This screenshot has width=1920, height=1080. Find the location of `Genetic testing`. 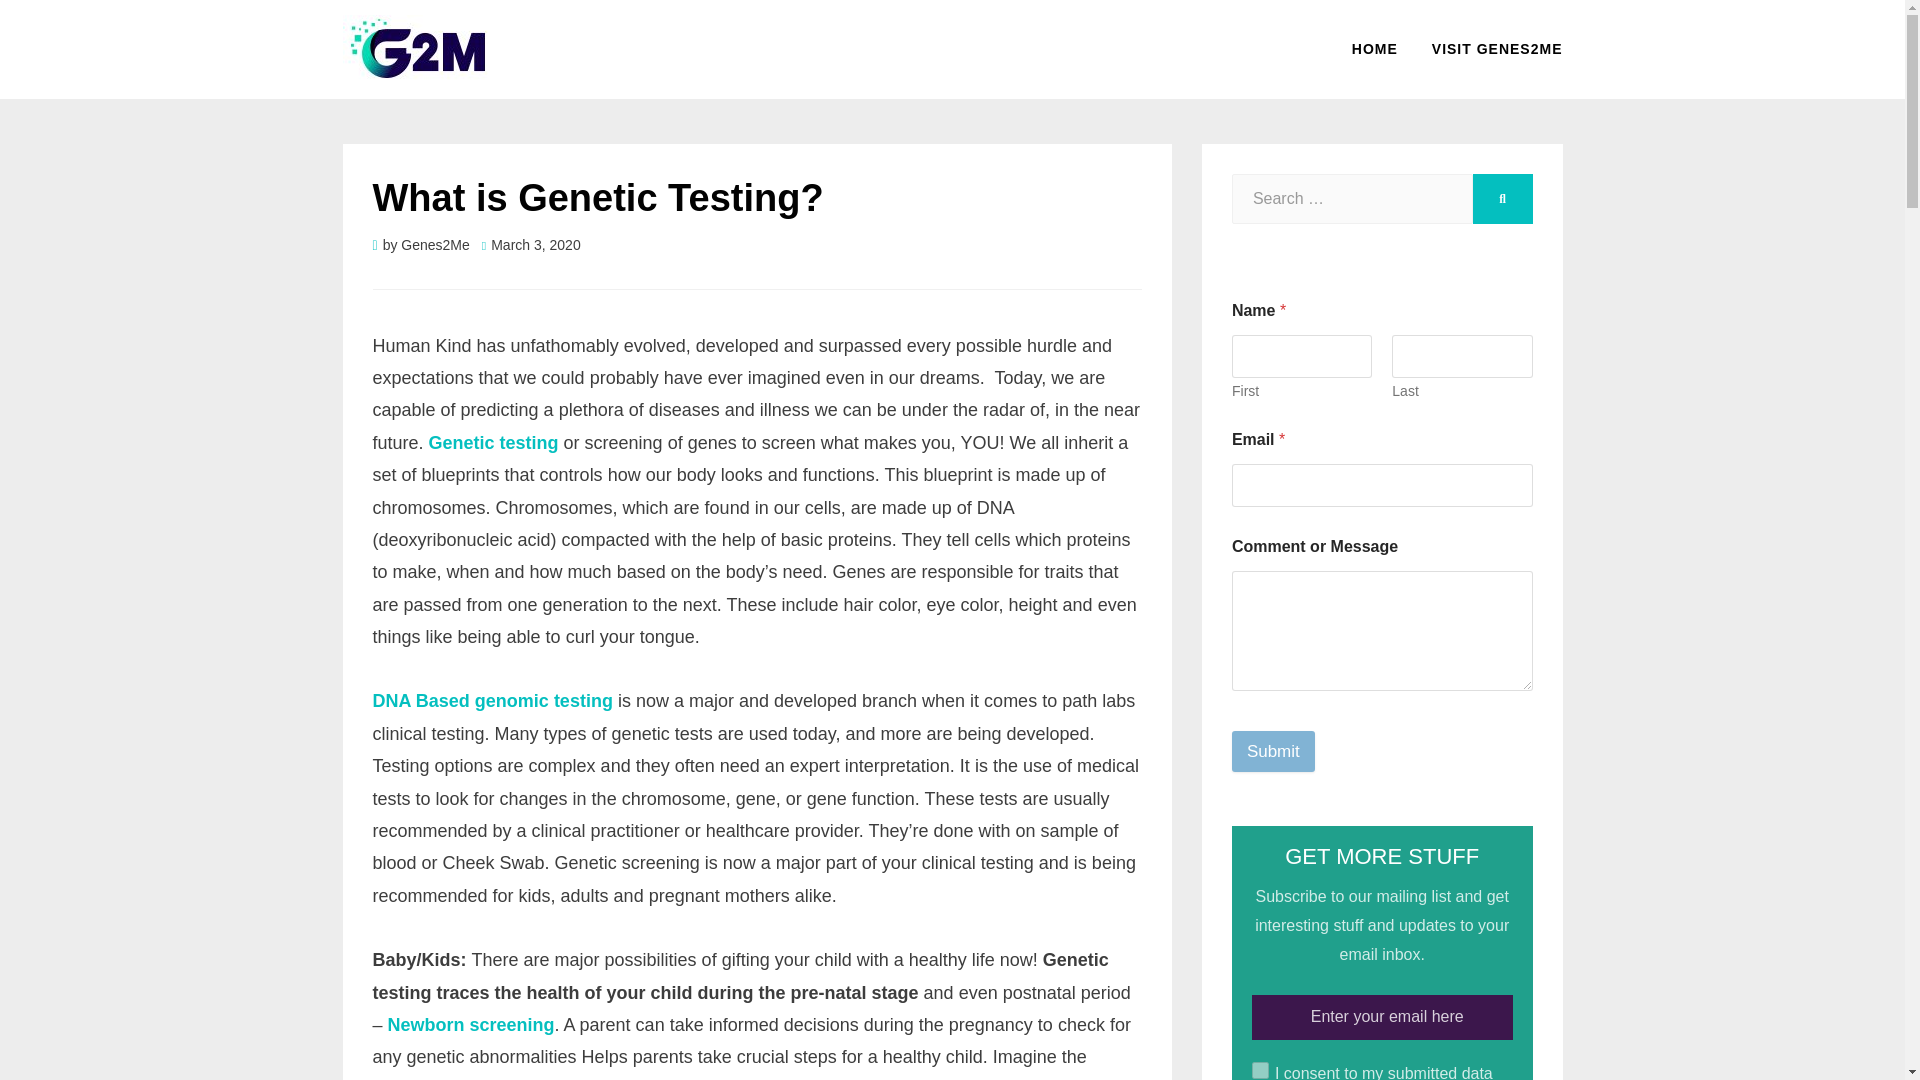

Genetic testing is located at coordinates (493, 442).